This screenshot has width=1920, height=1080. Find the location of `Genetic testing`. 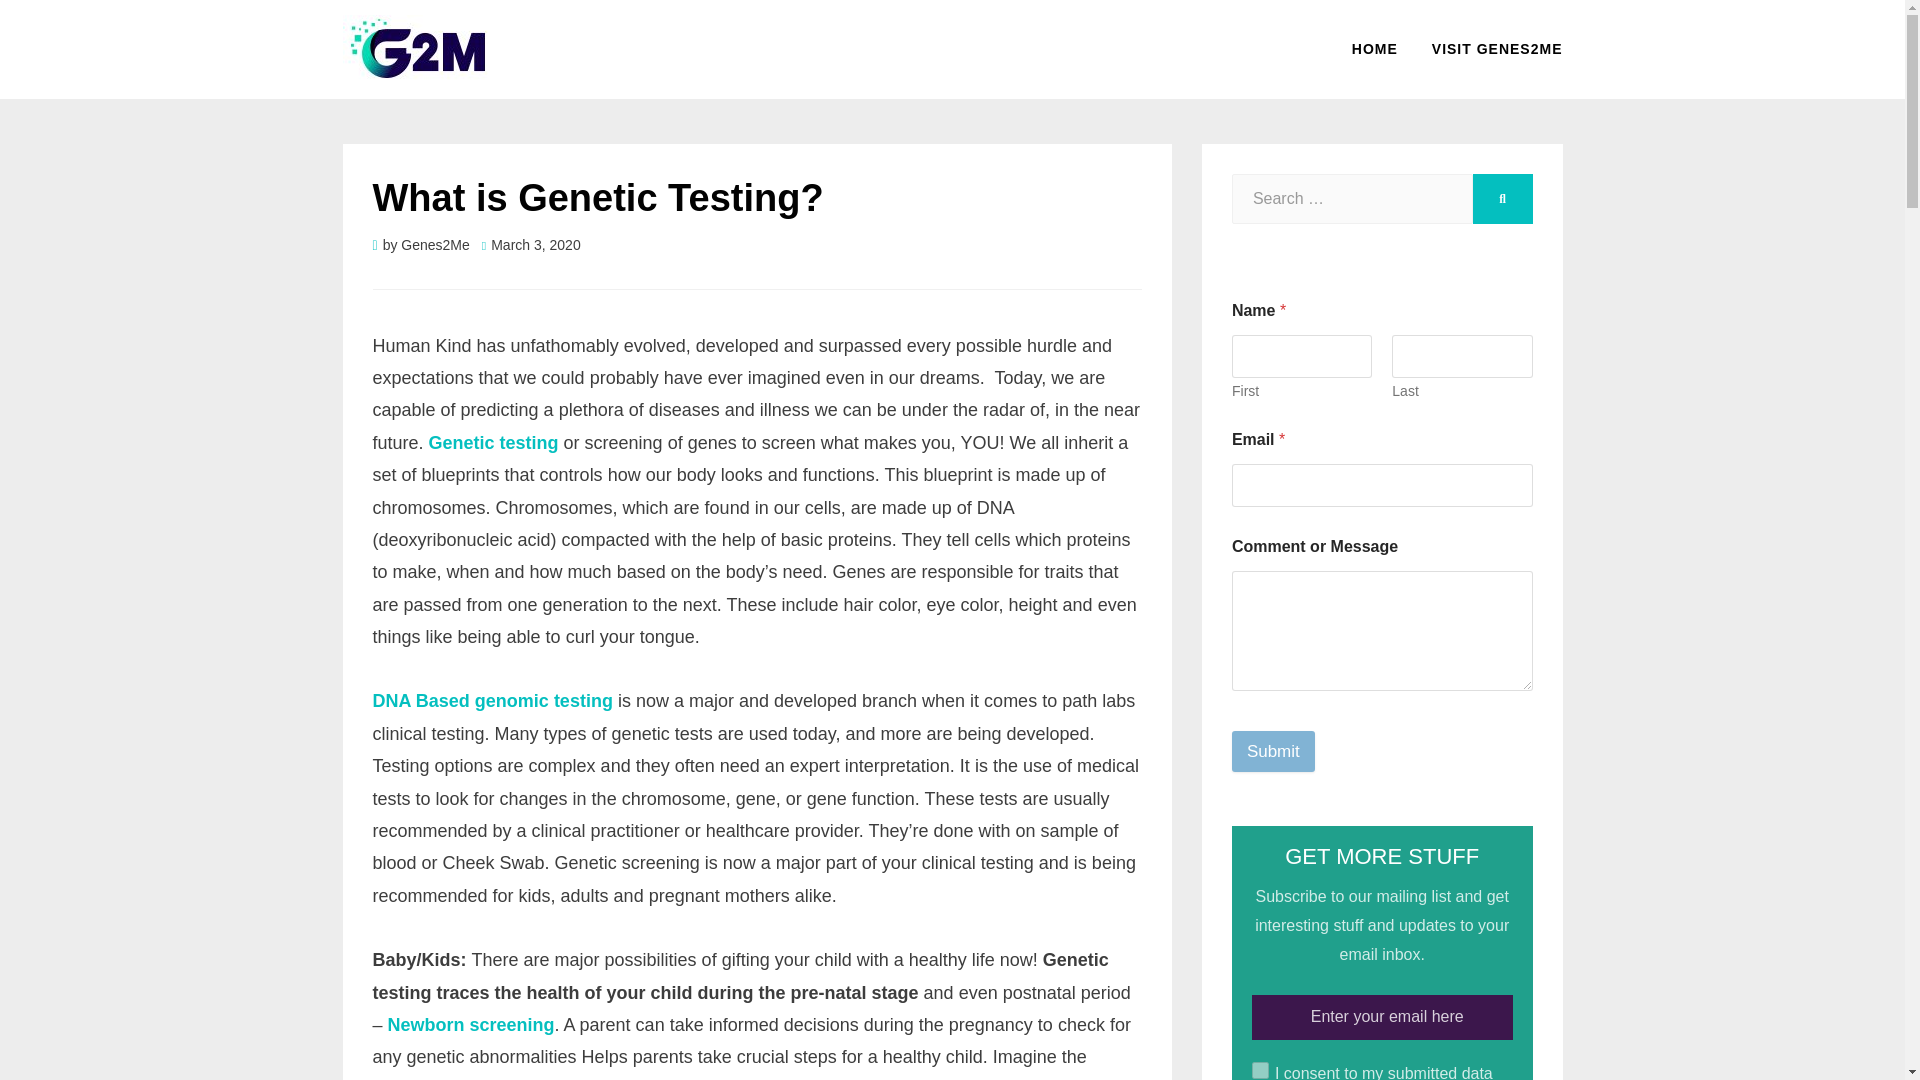

Genetic testing is located at coordinates (493, 442).